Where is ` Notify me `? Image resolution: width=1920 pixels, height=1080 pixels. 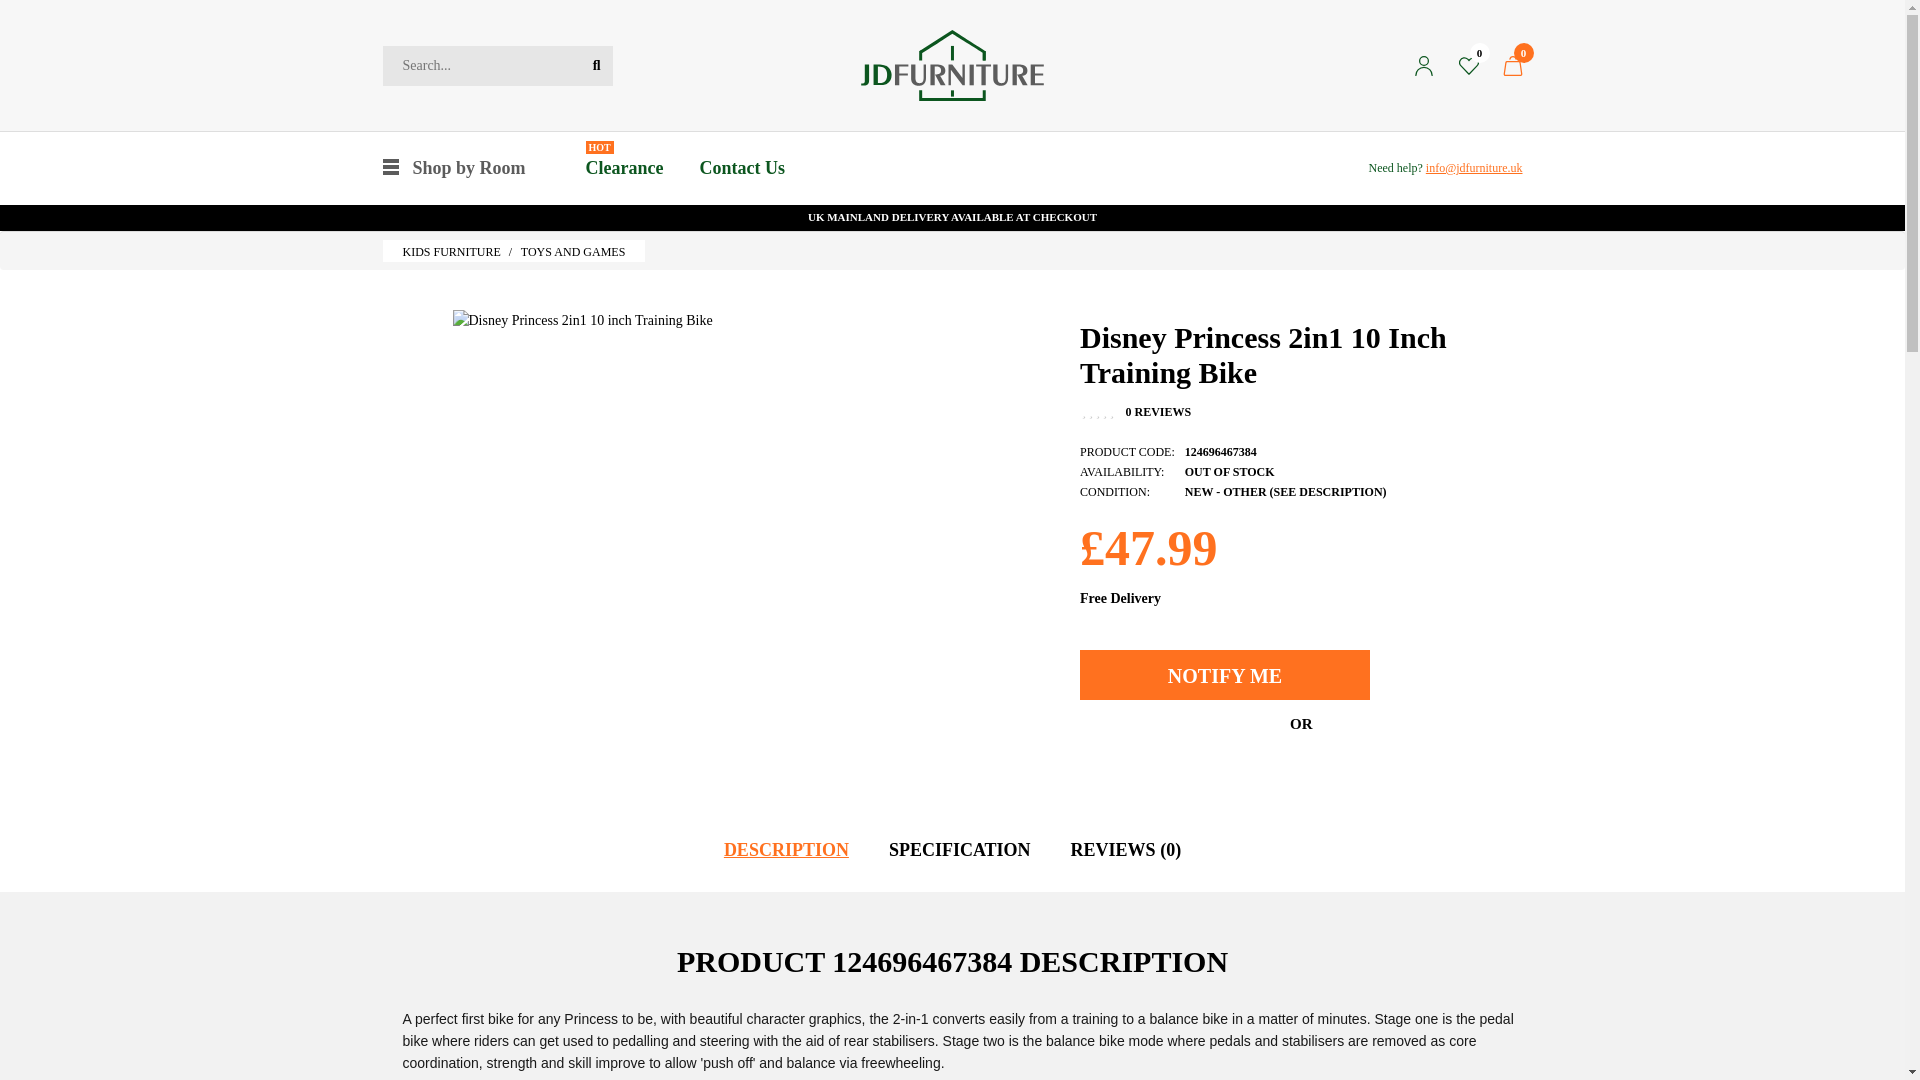  Notify me  is located at coordinates (1224, 674).